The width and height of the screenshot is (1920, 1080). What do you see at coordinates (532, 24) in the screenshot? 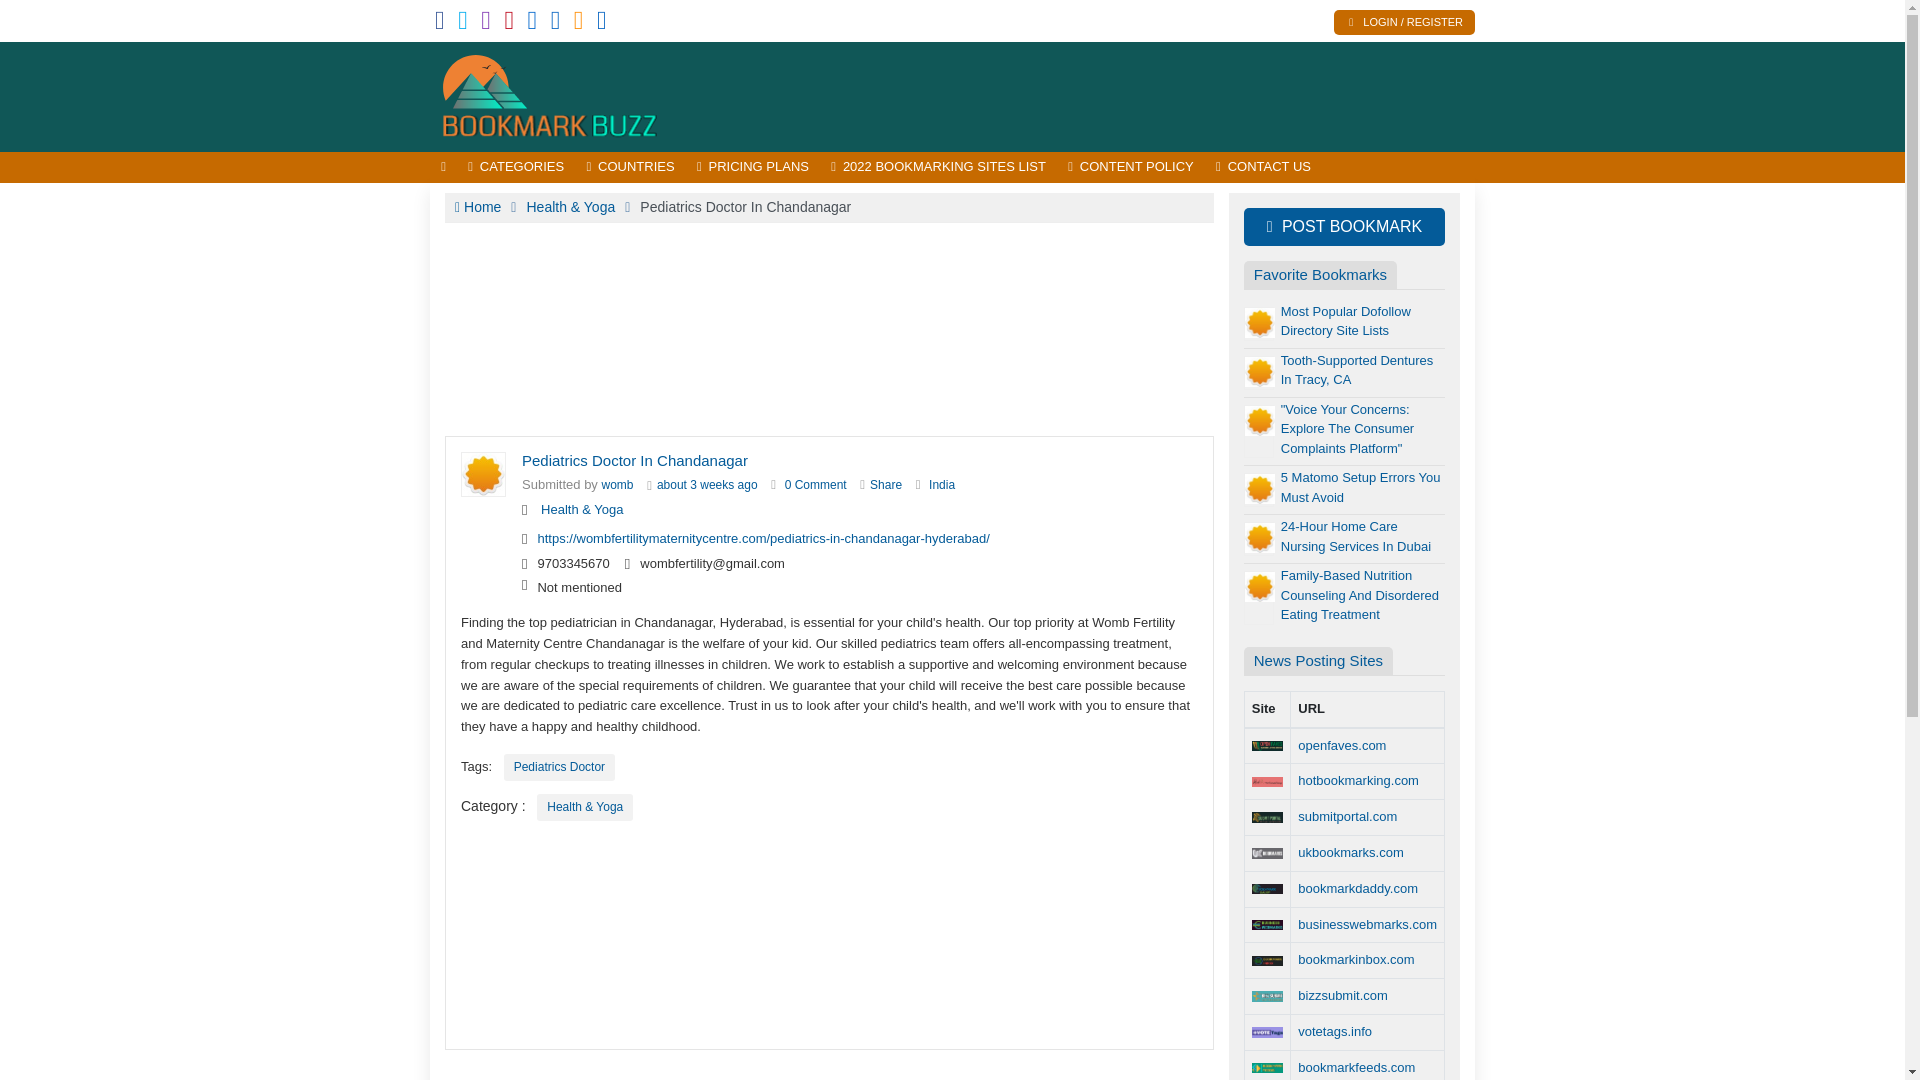
I see `Tumblr` at bounding box center [532, 24].